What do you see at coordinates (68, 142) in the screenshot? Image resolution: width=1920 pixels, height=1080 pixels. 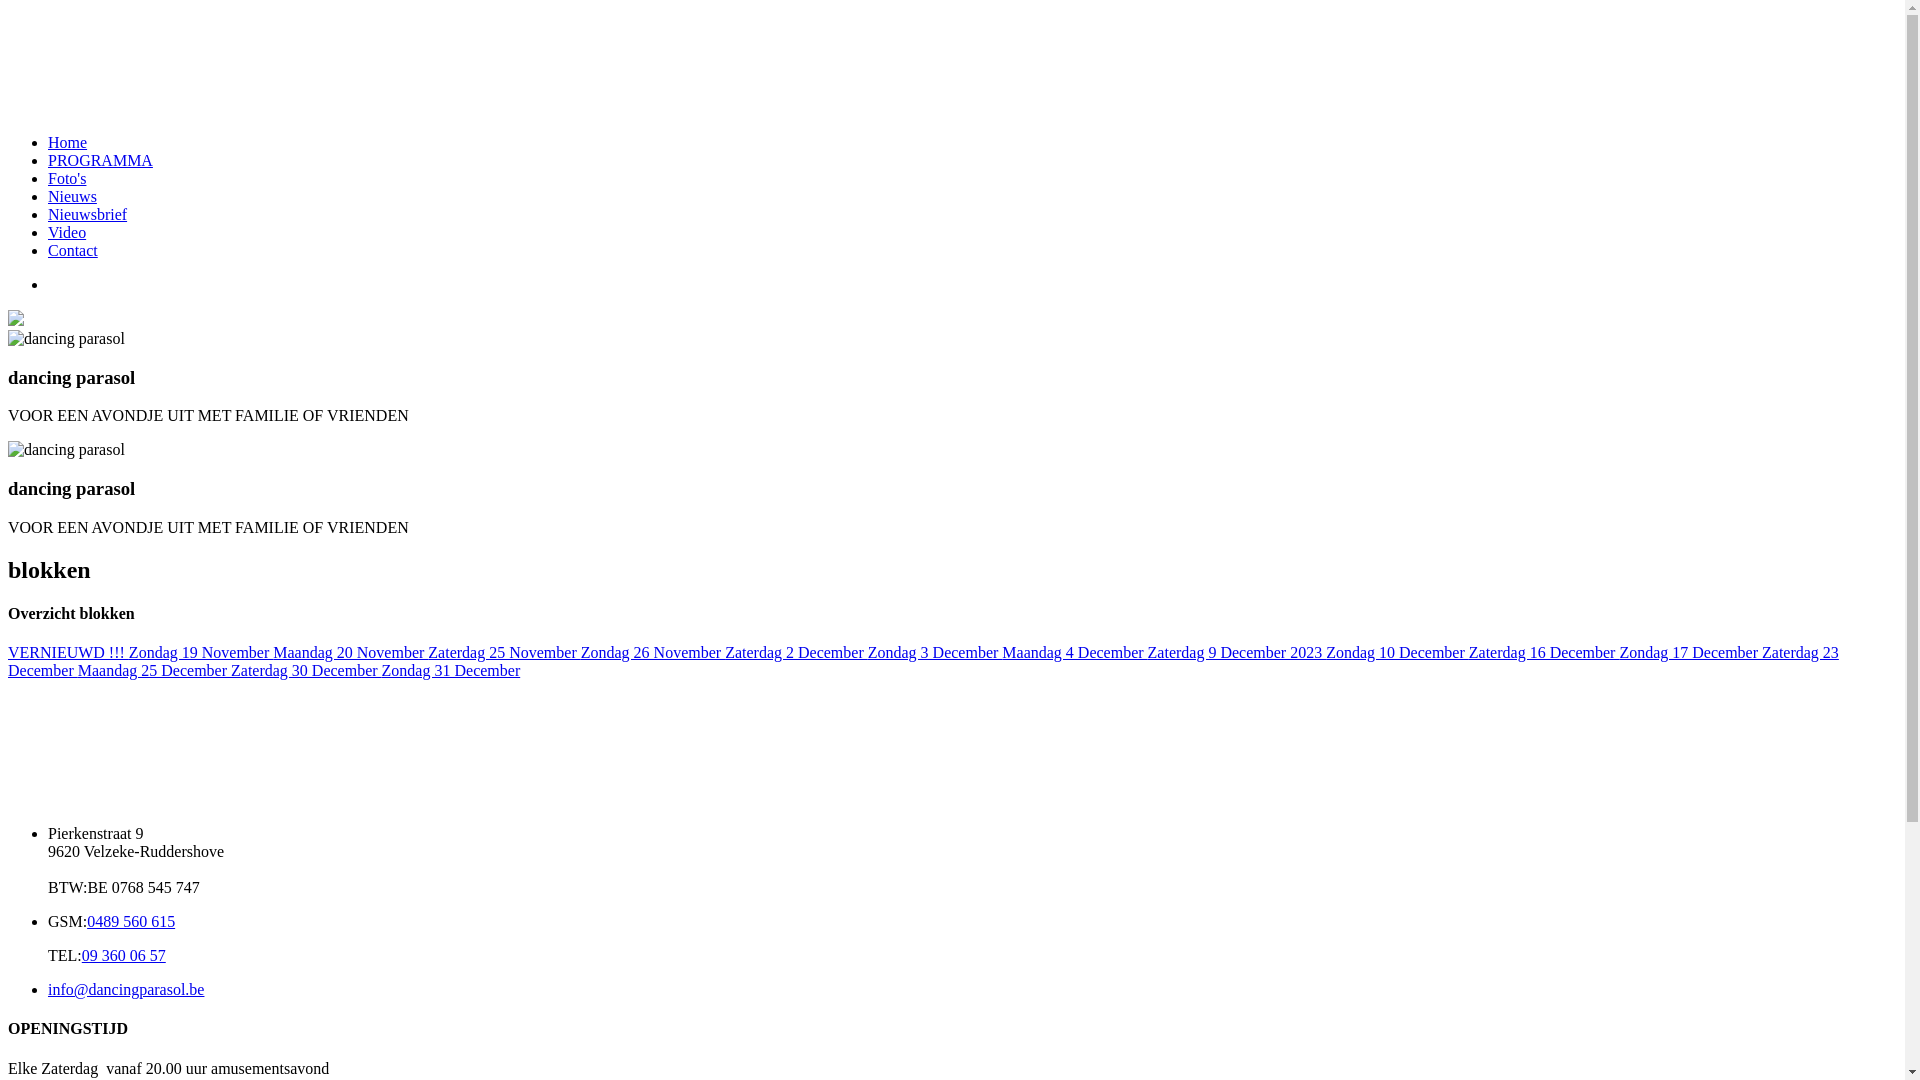 I see `Home` at bounding box center [68, 142].